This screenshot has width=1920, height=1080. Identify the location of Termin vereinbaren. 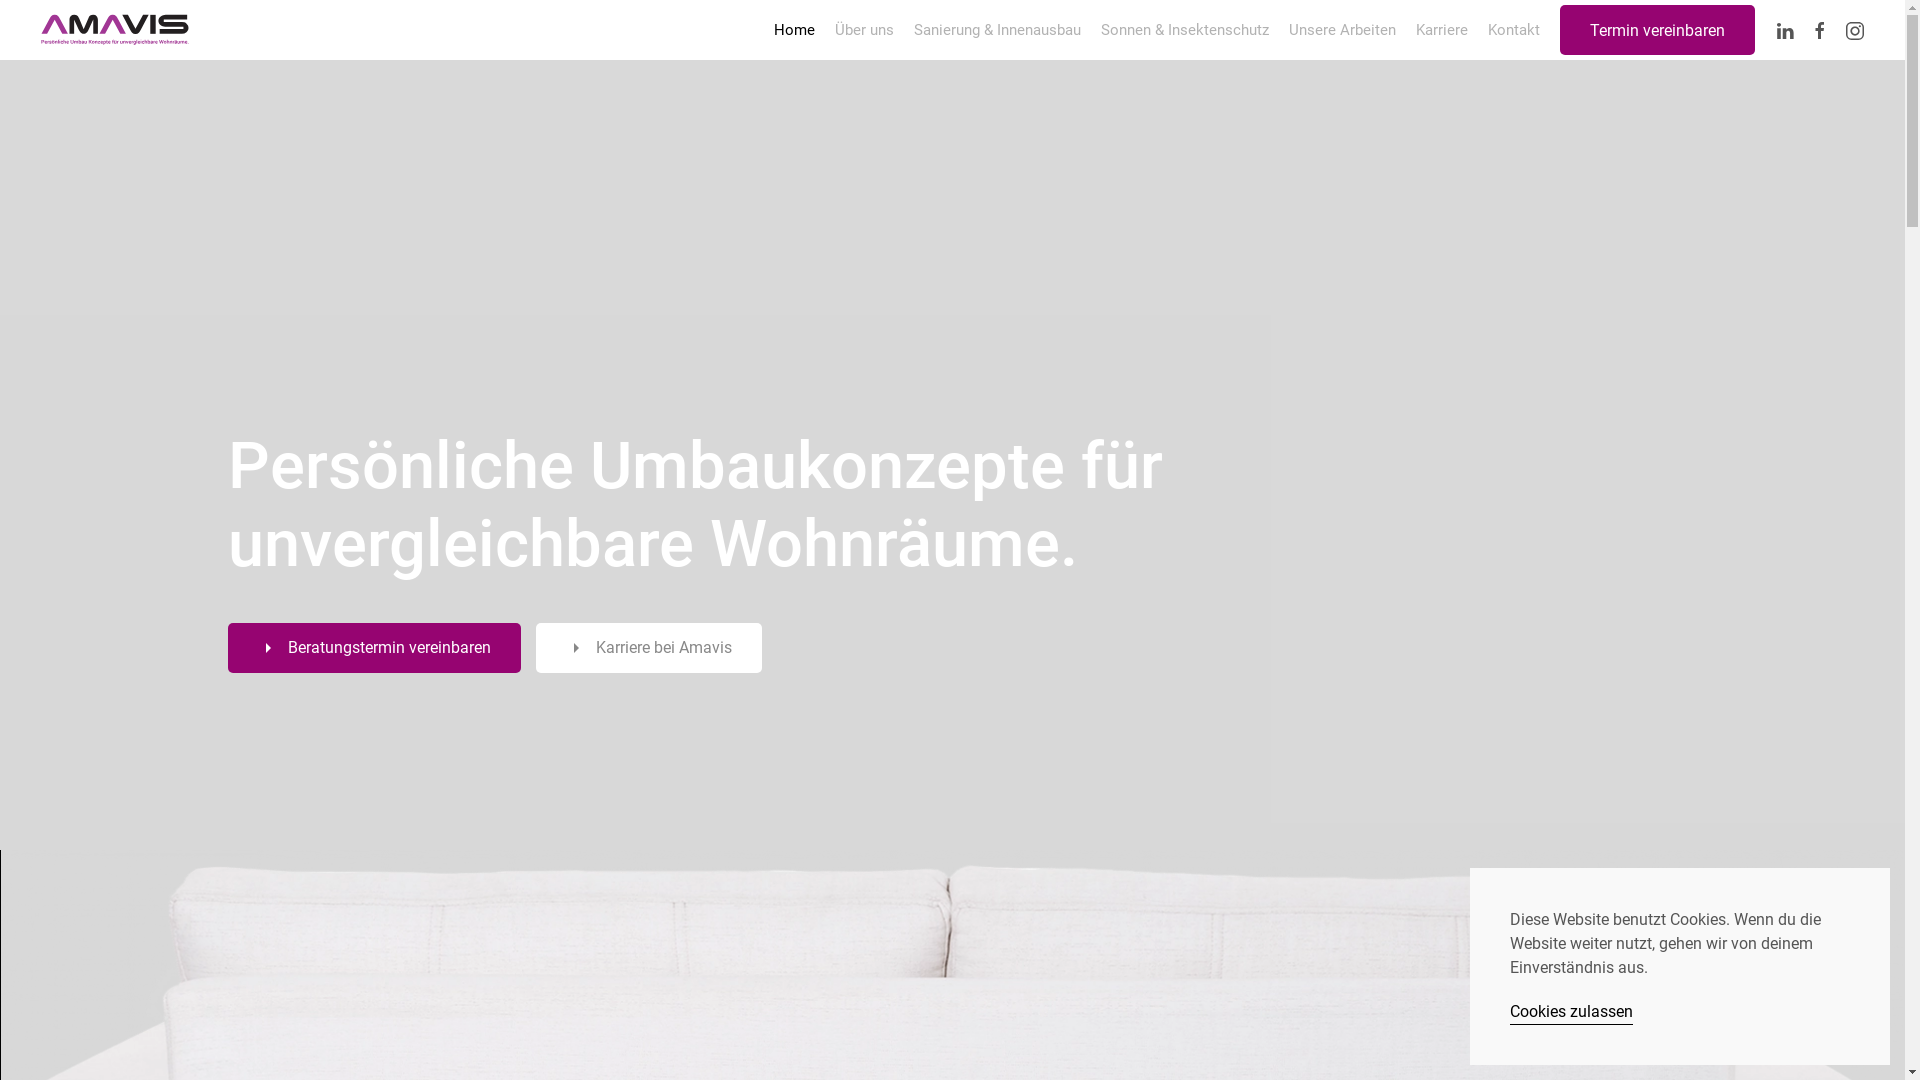
(1658, 30).